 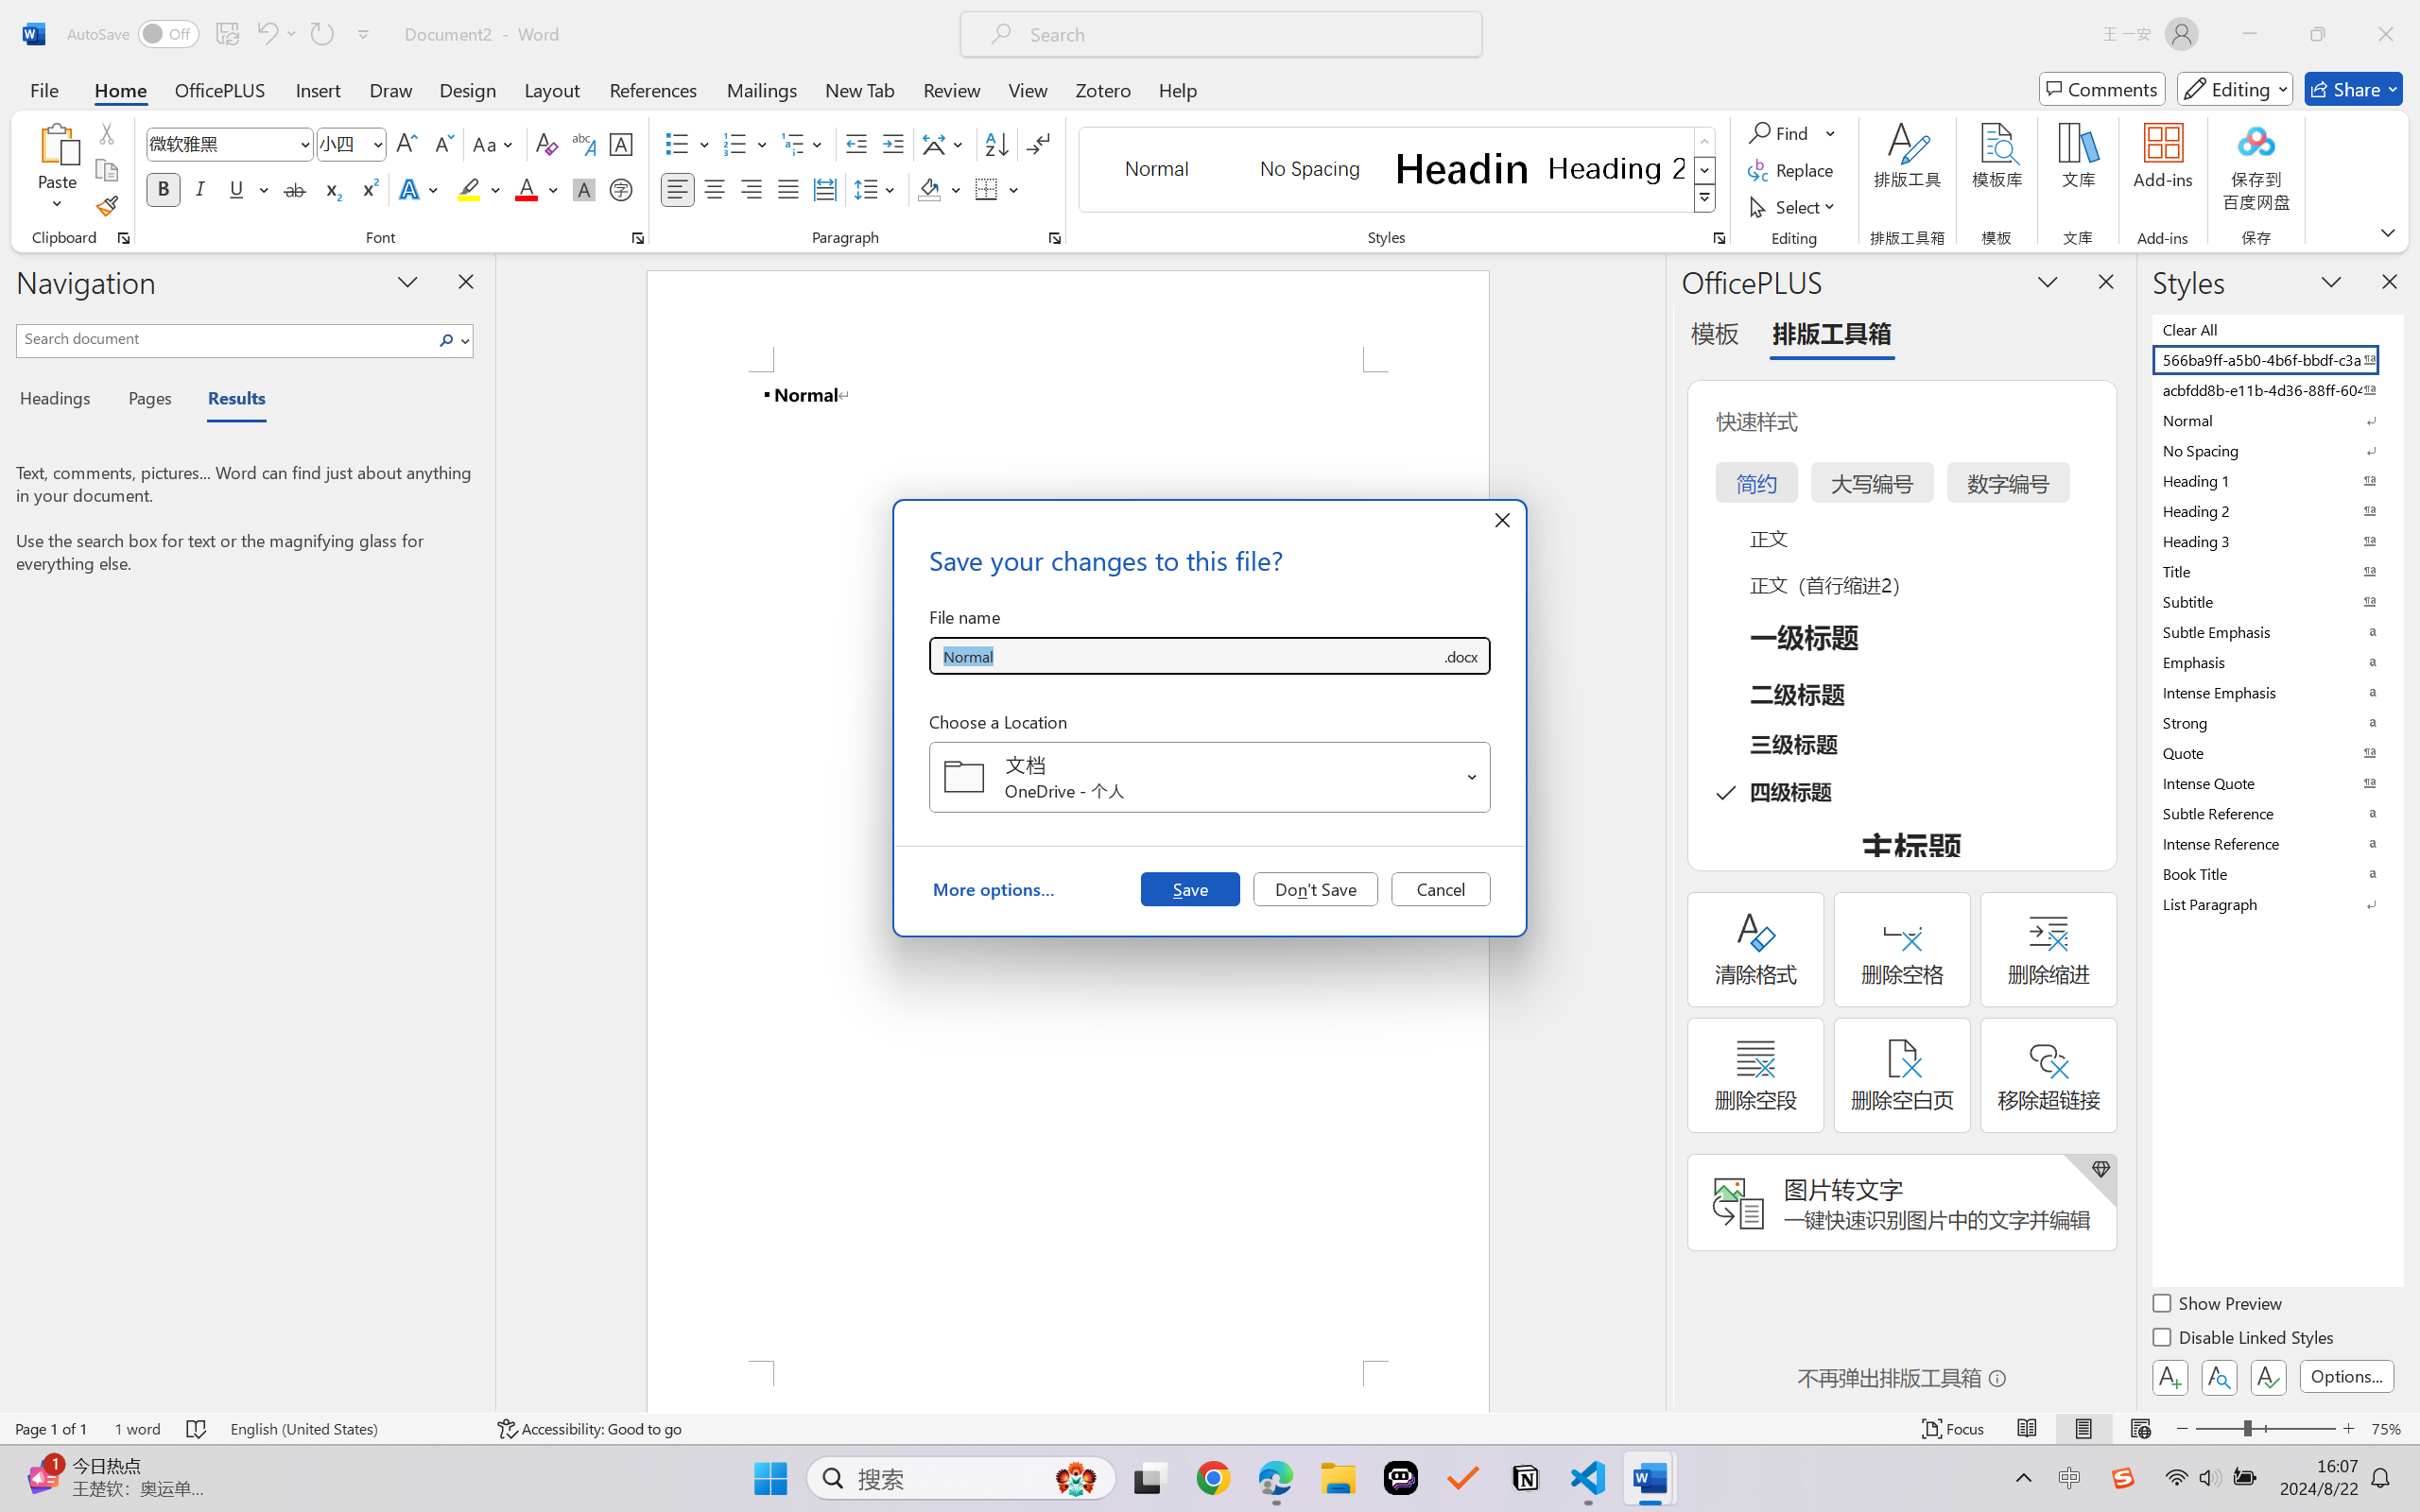 I want to click on Character Shading, so click(x=582, y=189).